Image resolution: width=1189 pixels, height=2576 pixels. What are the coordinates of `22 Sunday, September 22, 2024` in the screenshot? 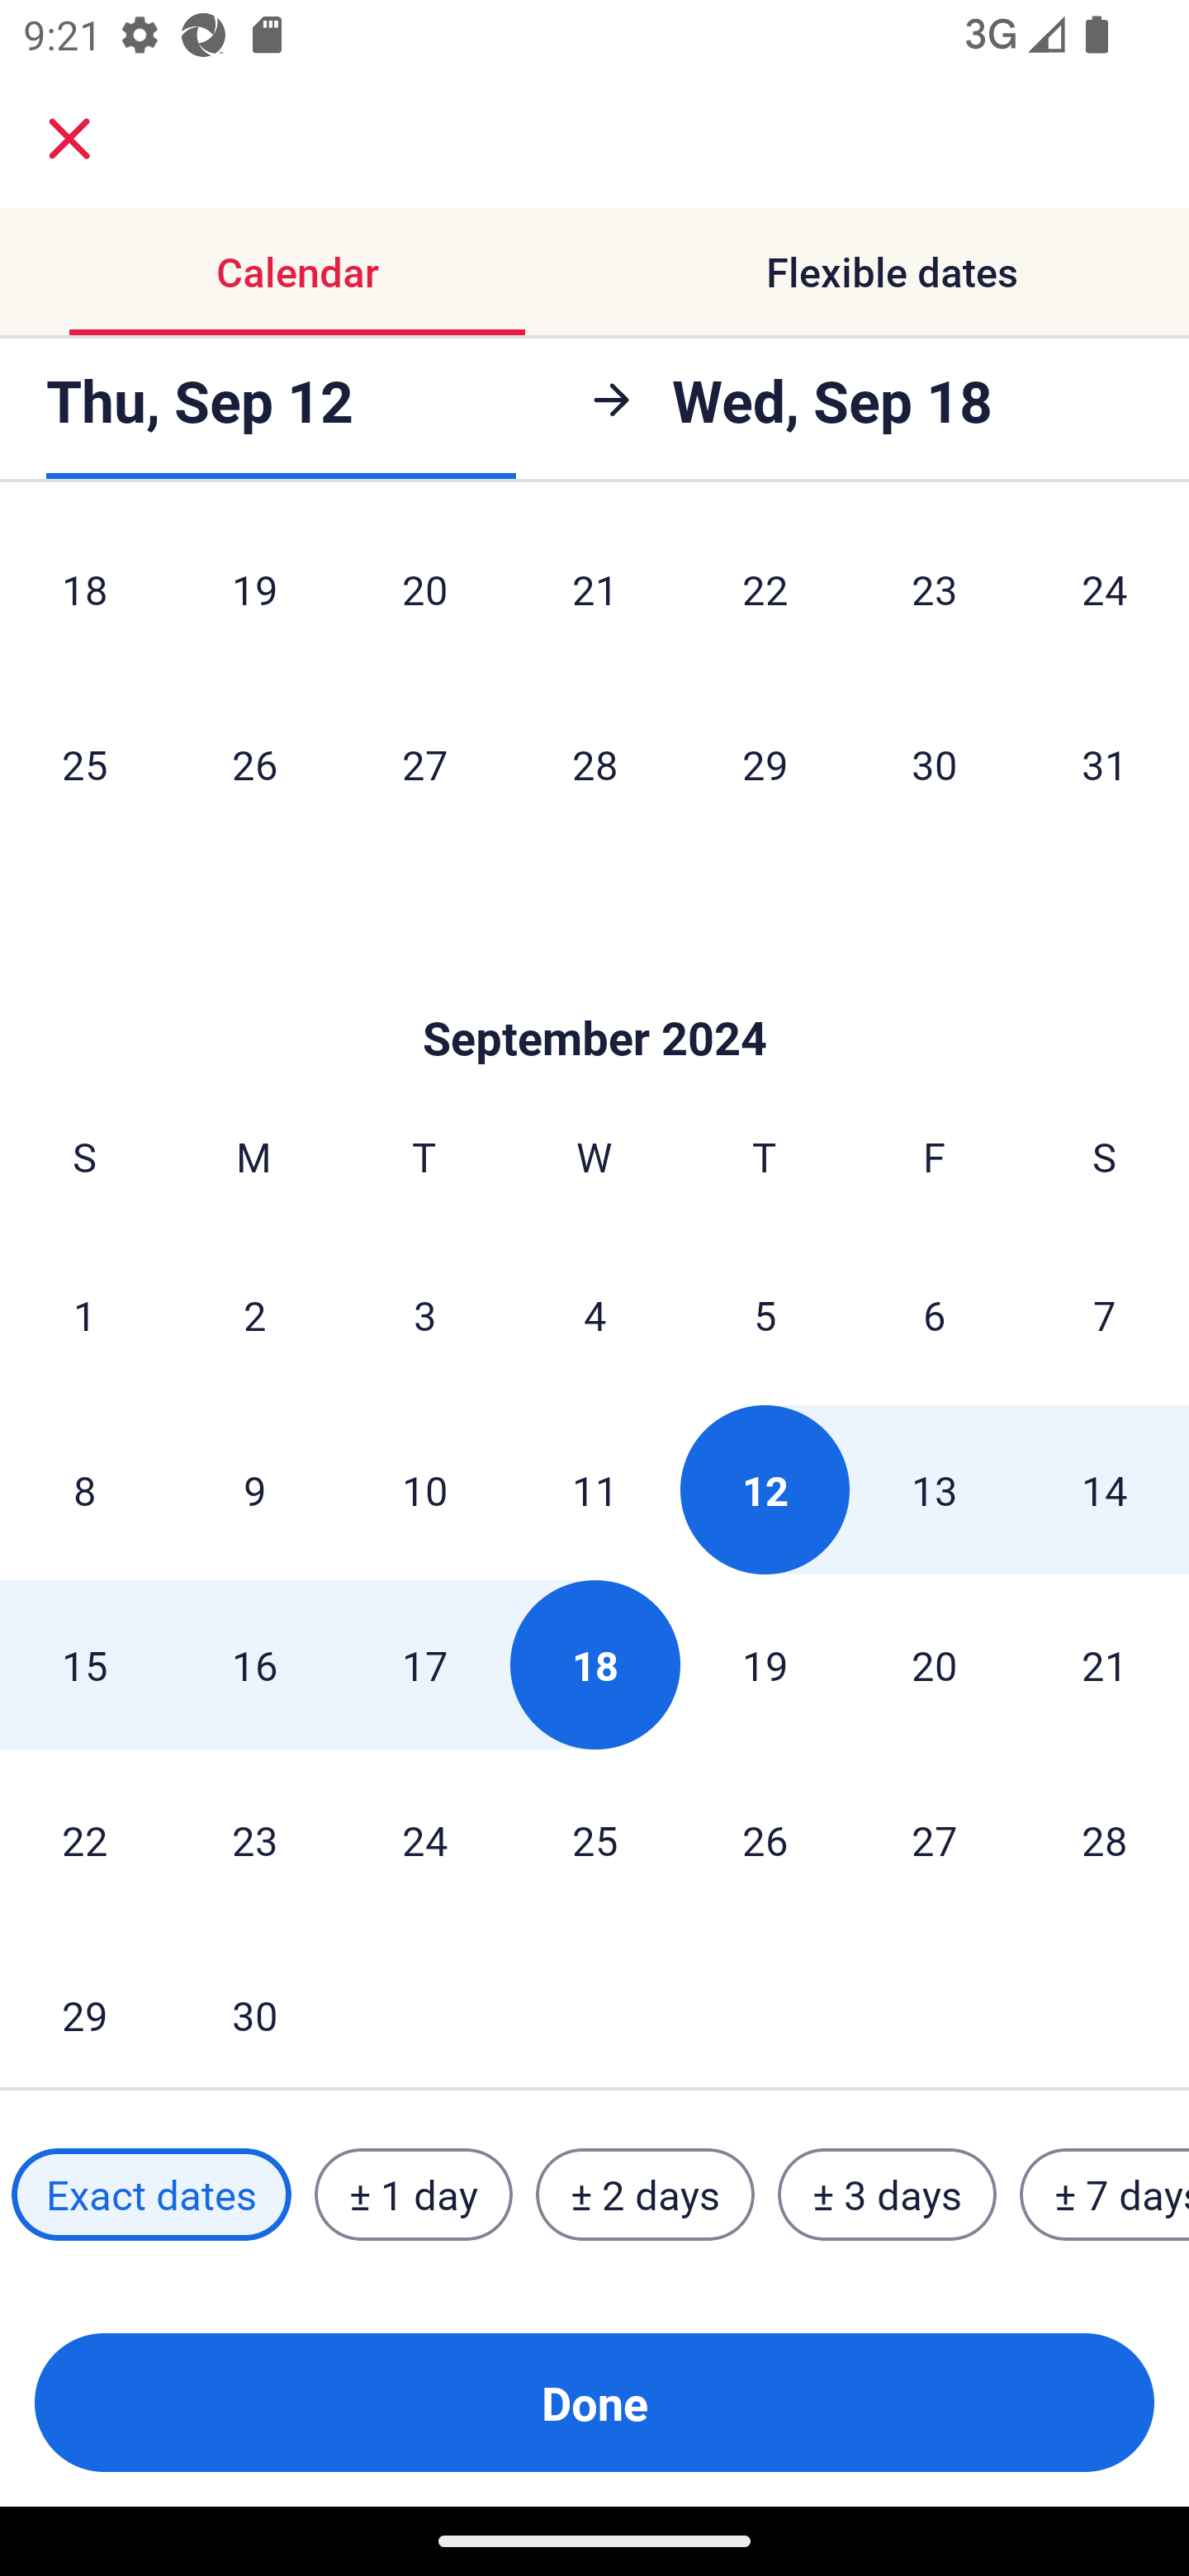 It's located at (84, 1839).